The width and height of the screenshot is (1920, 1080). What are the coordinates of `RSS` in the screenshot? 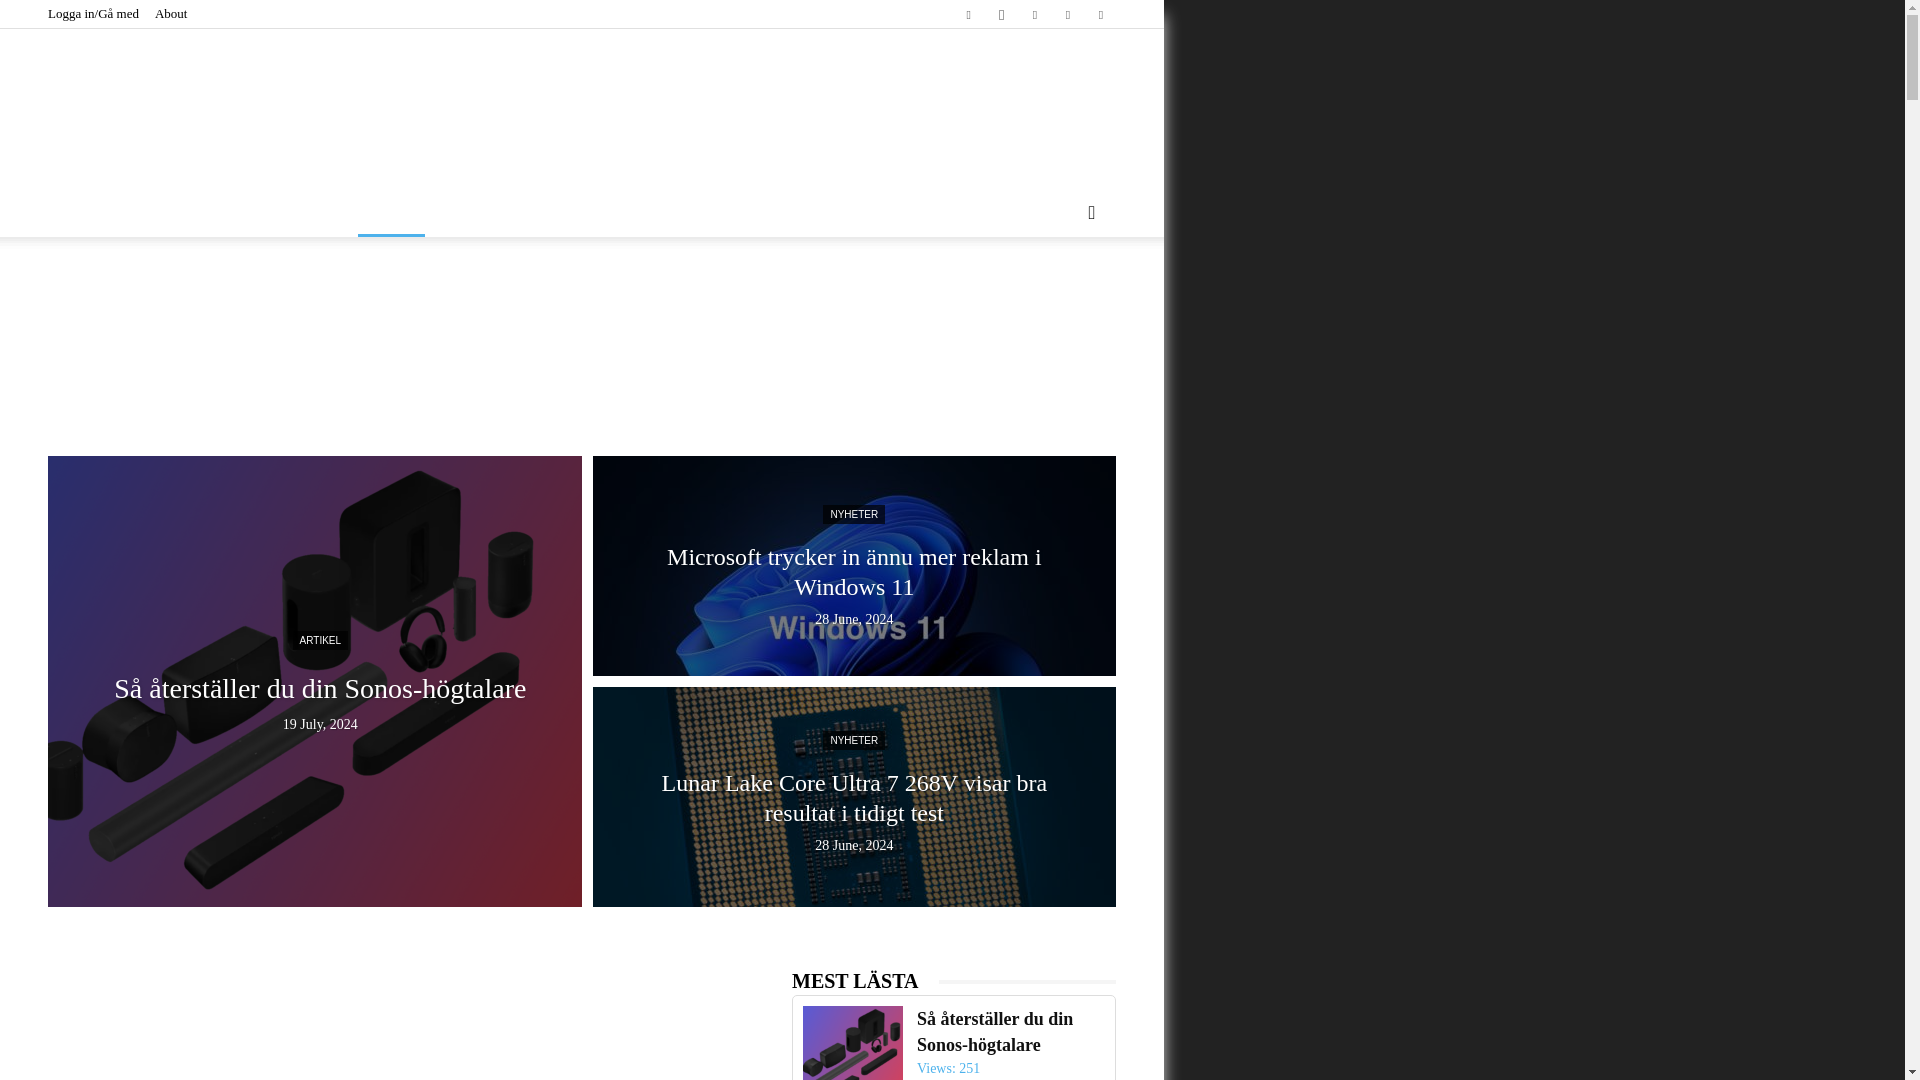 It's located at (1034, 14).